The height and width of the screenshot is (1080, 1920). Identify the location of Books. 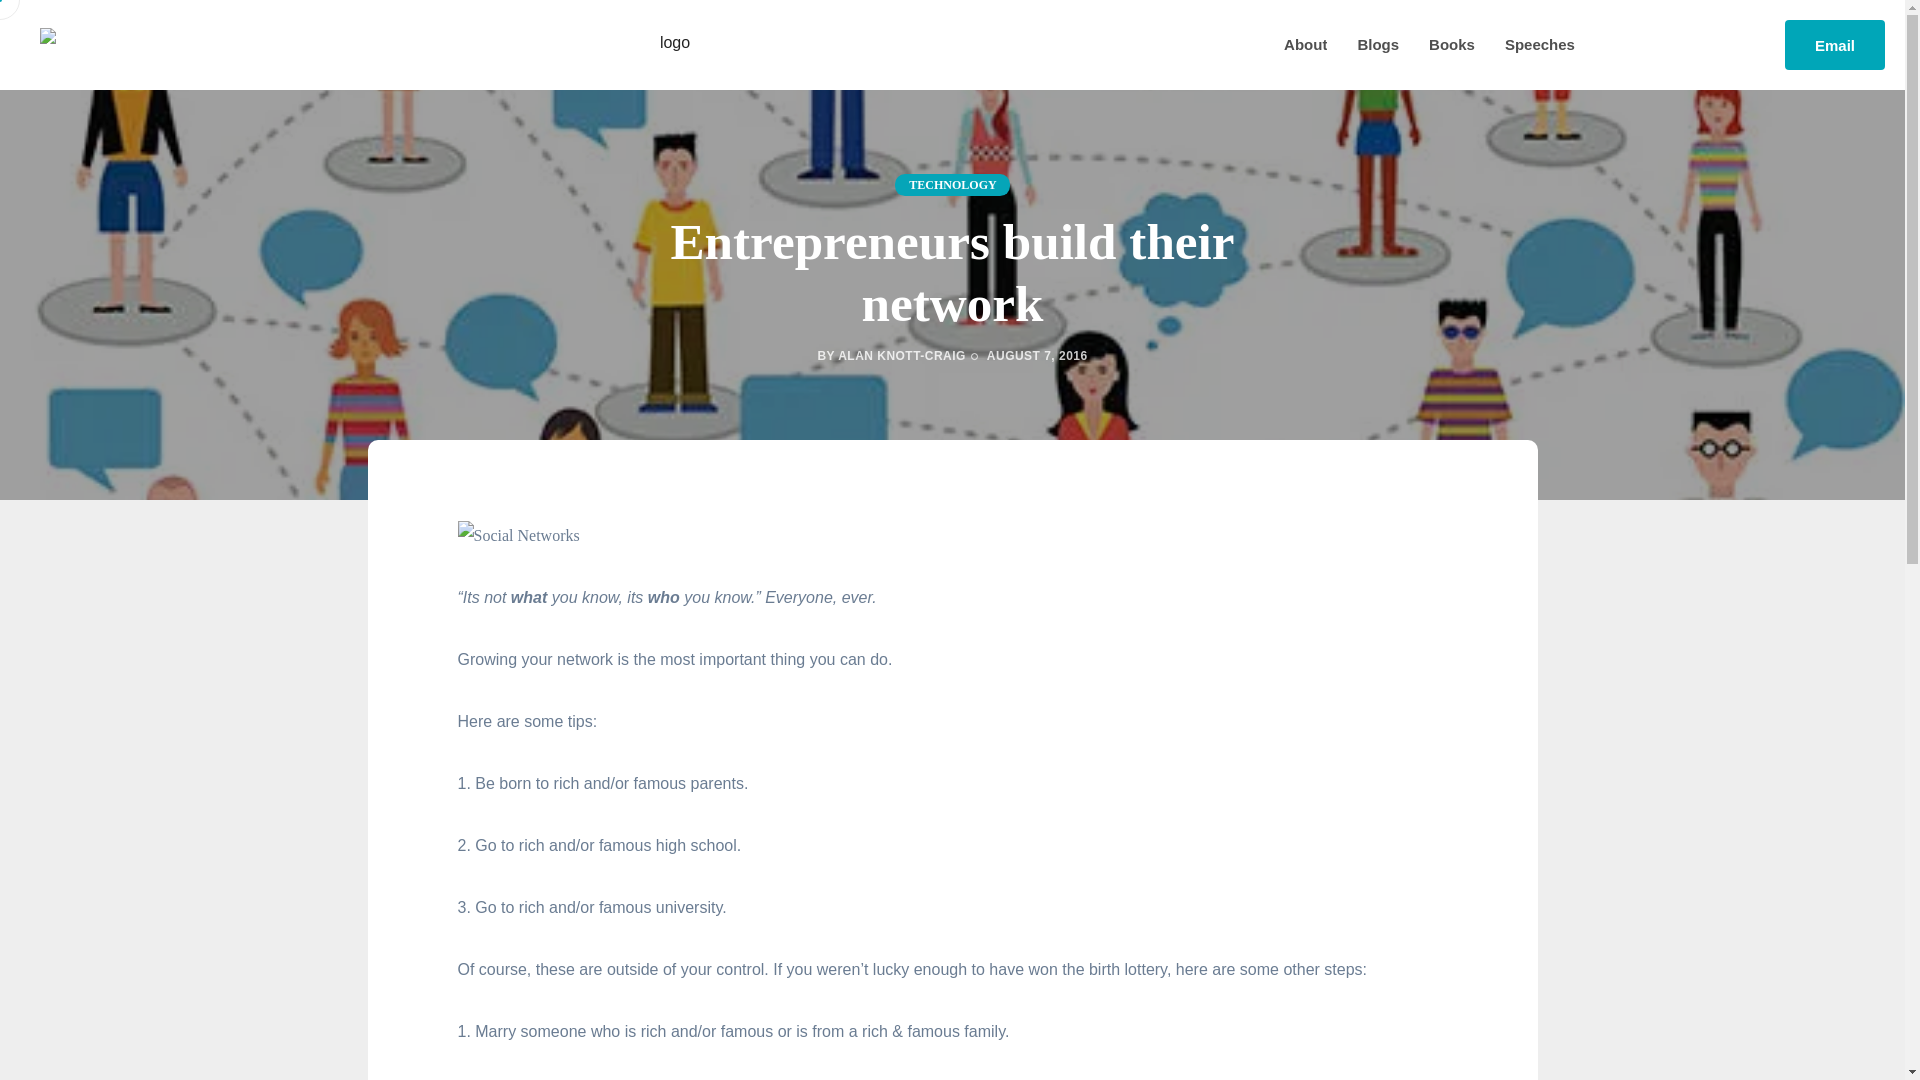
(1451, 45).